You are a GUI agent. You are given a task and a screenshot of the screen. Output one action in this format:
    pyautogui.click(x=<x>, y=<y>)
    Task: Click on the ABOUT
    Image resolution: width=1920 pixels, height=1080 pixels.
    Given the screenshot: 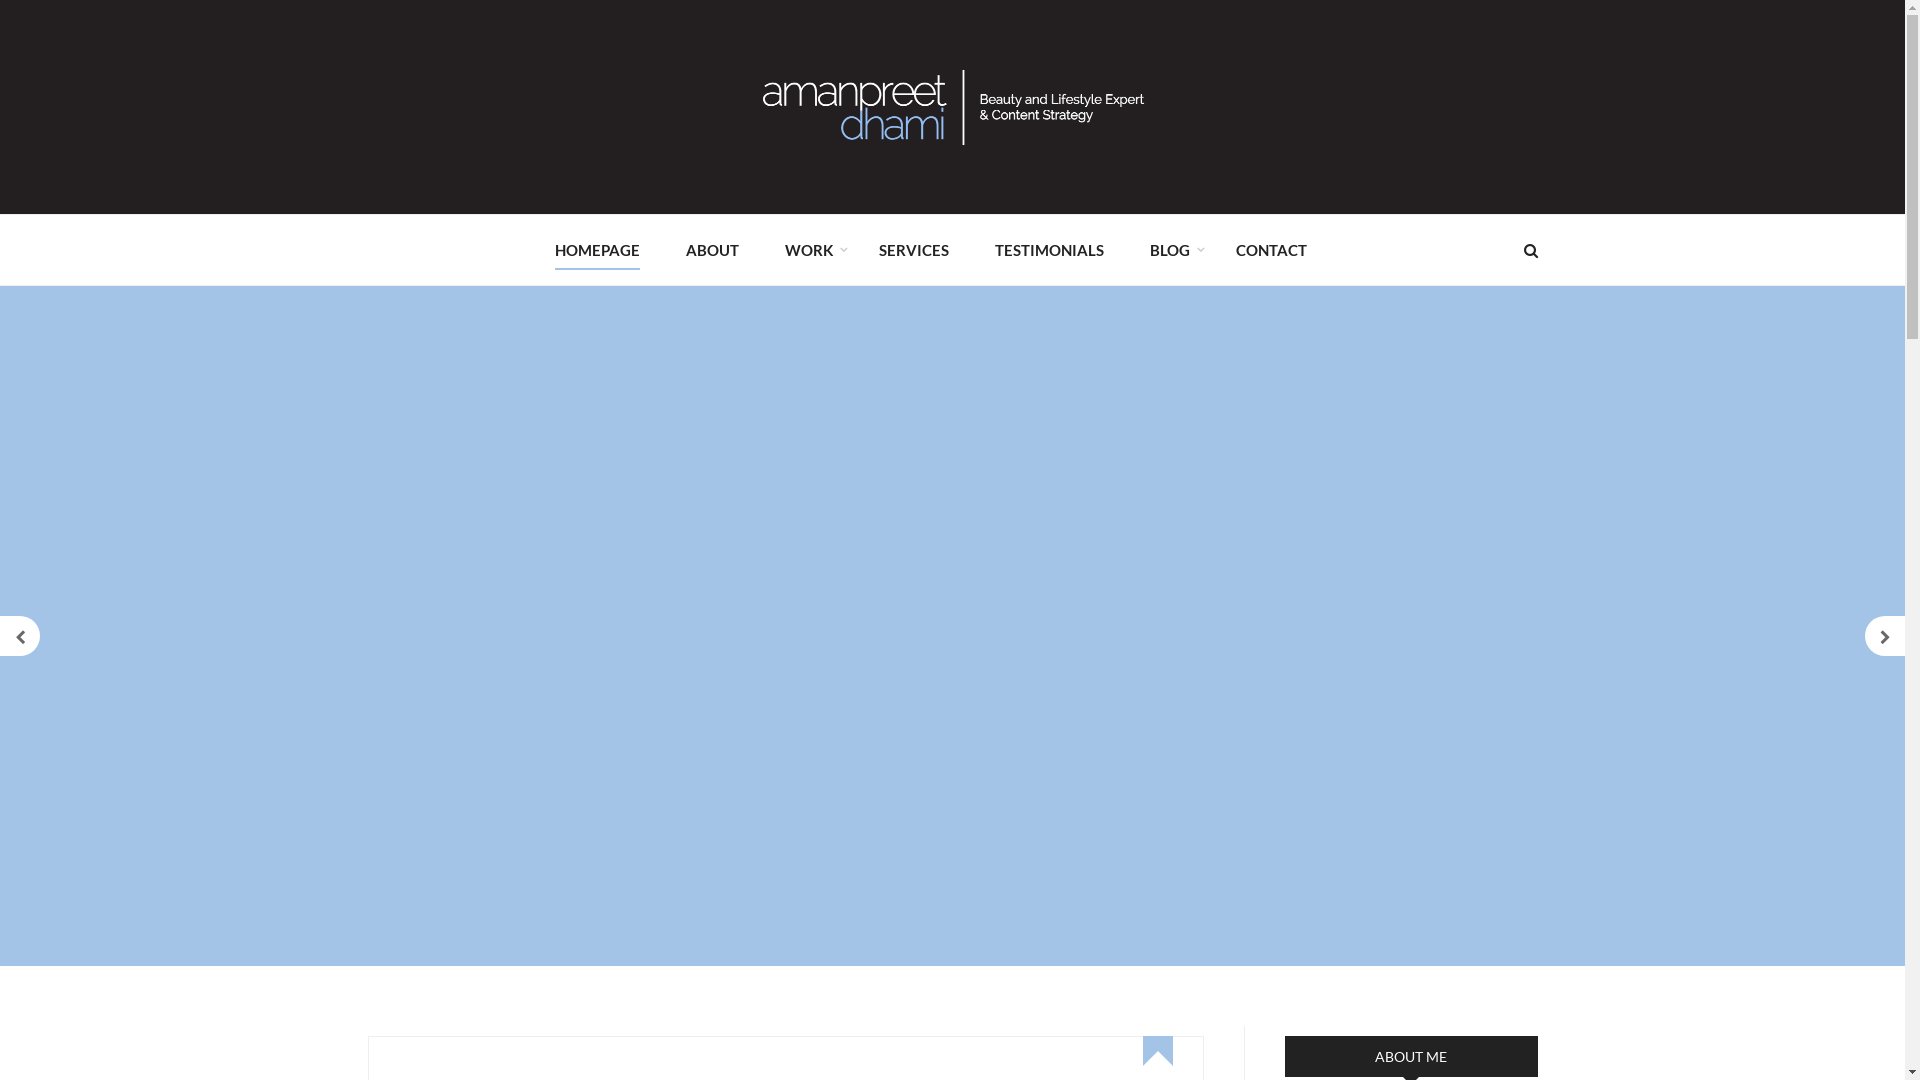 What is the action you would take?
    pyautogui.click(x=712, y=249)
    